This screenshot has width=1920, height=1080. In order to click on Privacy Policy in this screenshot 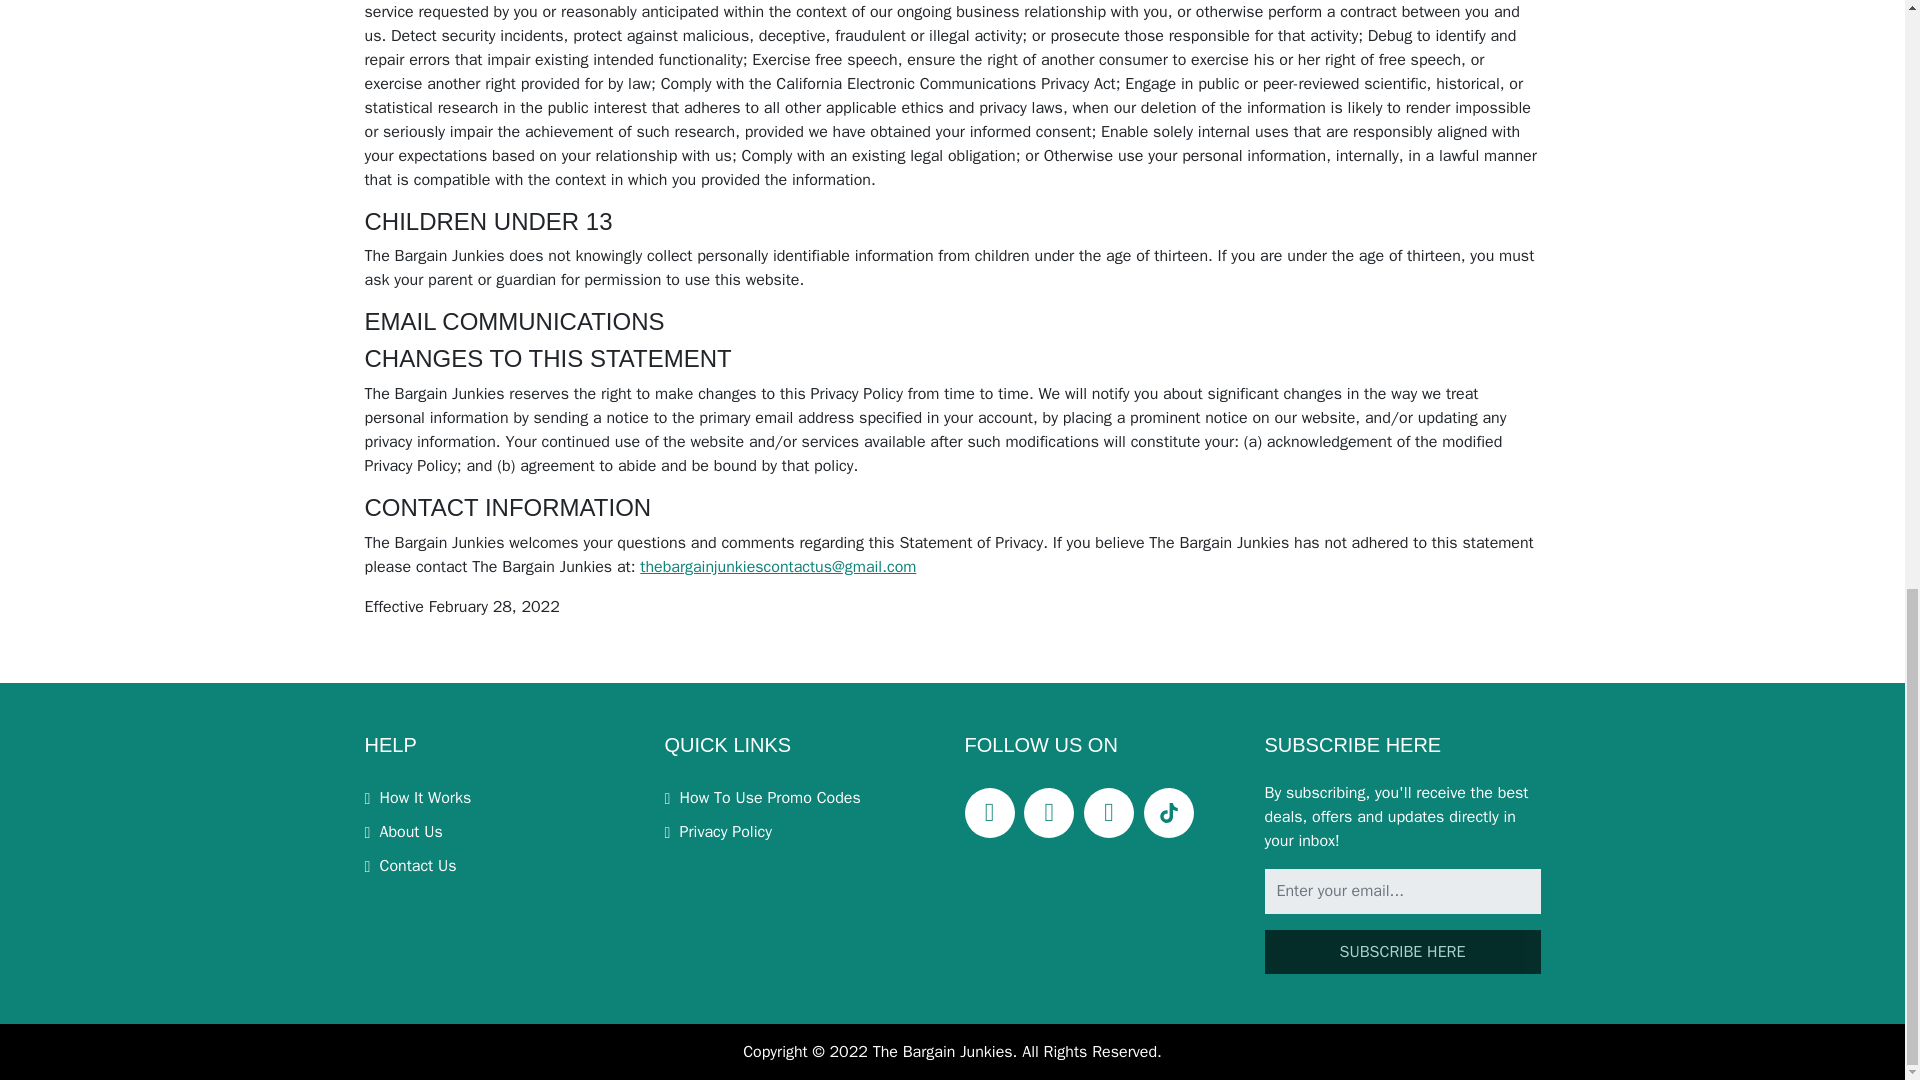, I will do `click(718, 832)`.